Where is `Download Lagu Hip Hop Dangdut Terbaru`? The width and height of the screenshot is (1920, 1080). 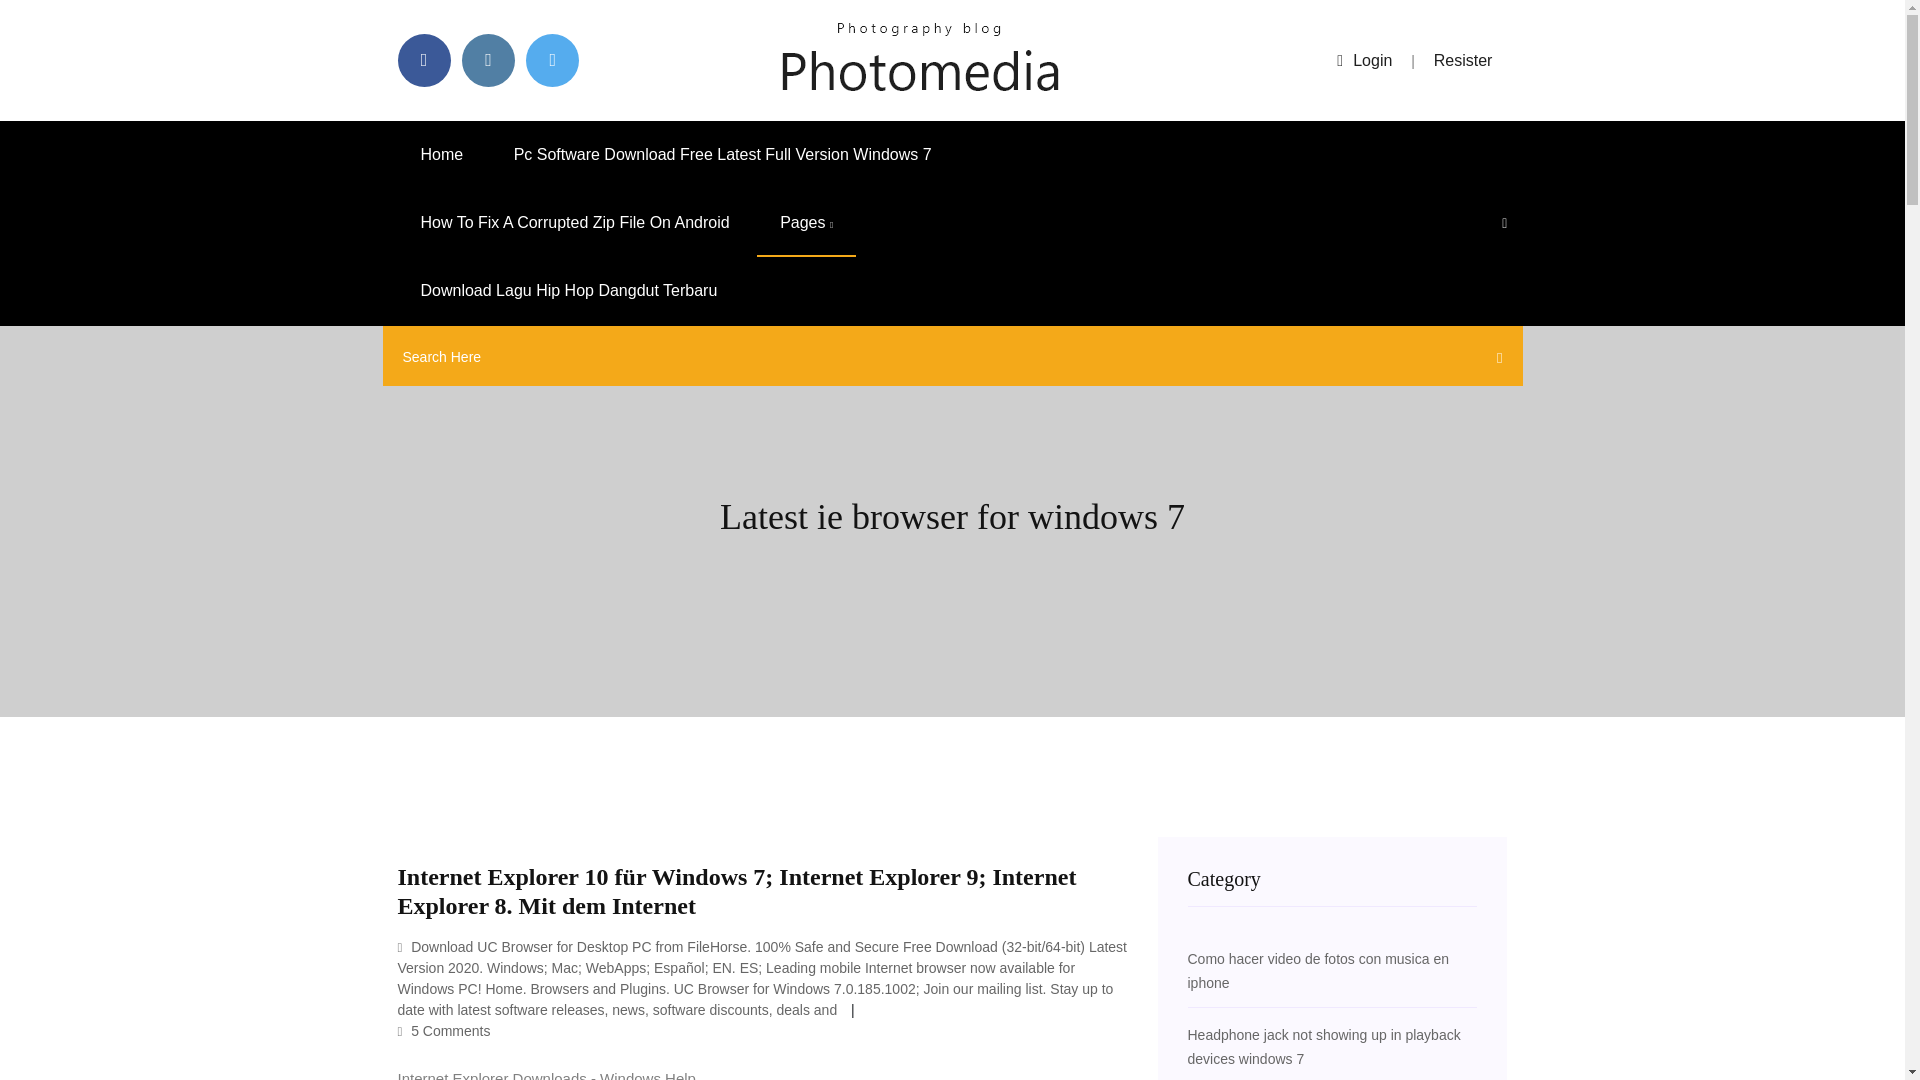
Download Lagu Hip Hop Dangdut Terbaru is located at coordinates (569, 291).